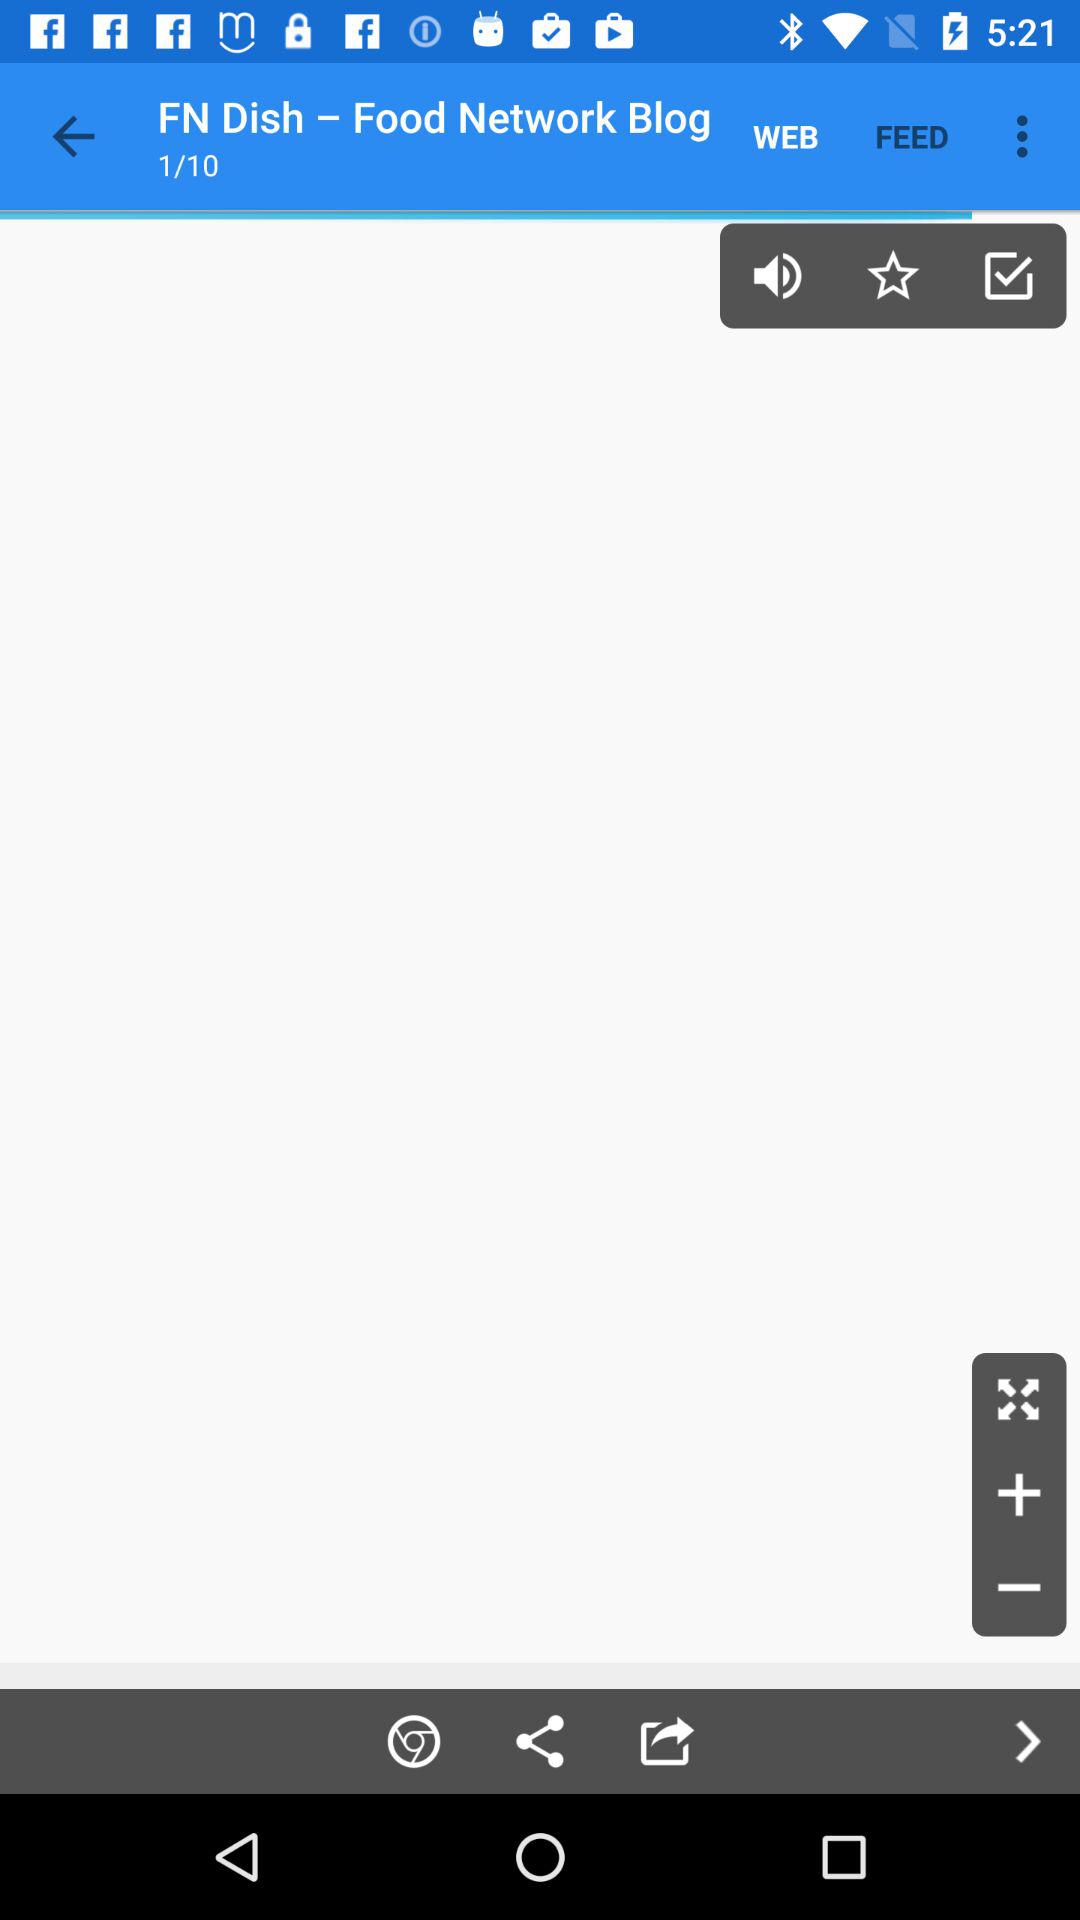 The image size is (1080, 1920). Describe the element at coordinates (912, 136) in the screenshot. I see `turn on feed` at that location.